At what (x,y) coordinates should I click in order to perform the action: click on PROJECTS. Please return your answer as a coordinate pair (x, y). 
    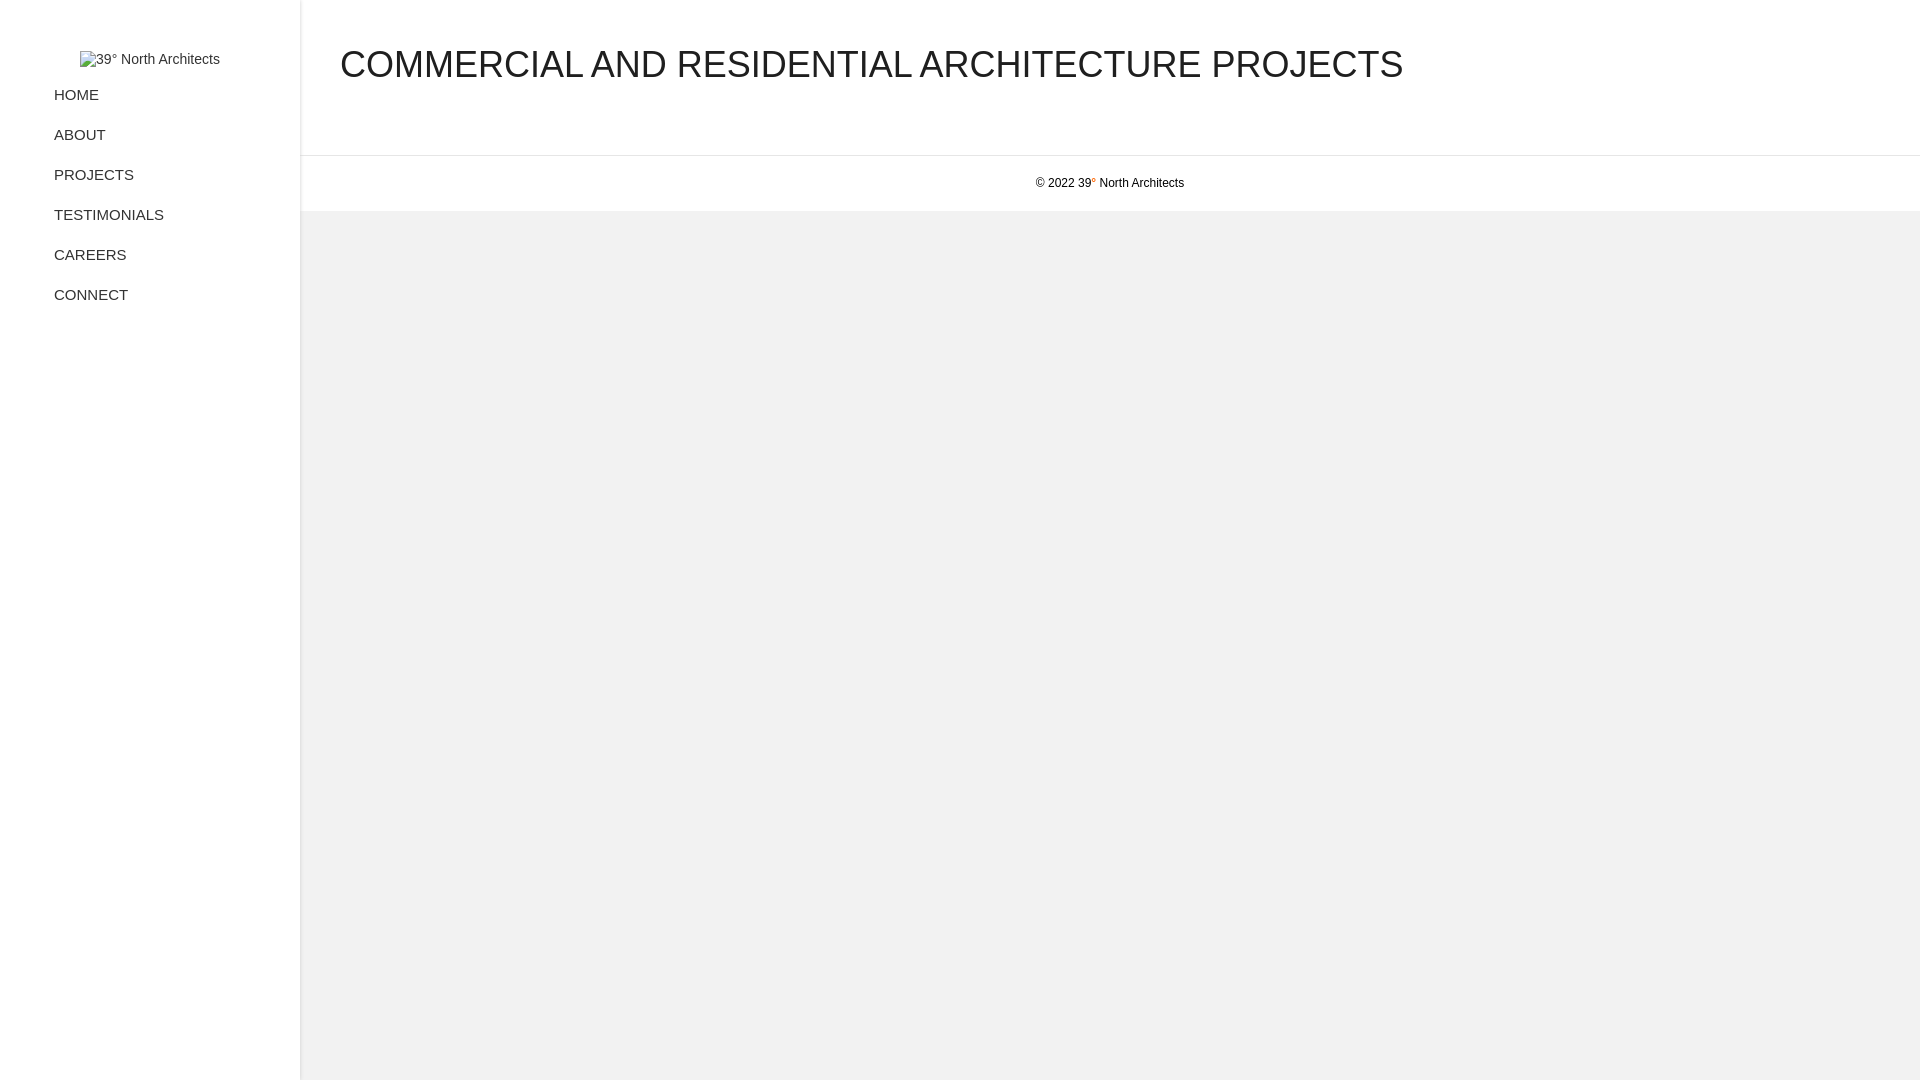
    Looking at the image, I should click on (94, 182).